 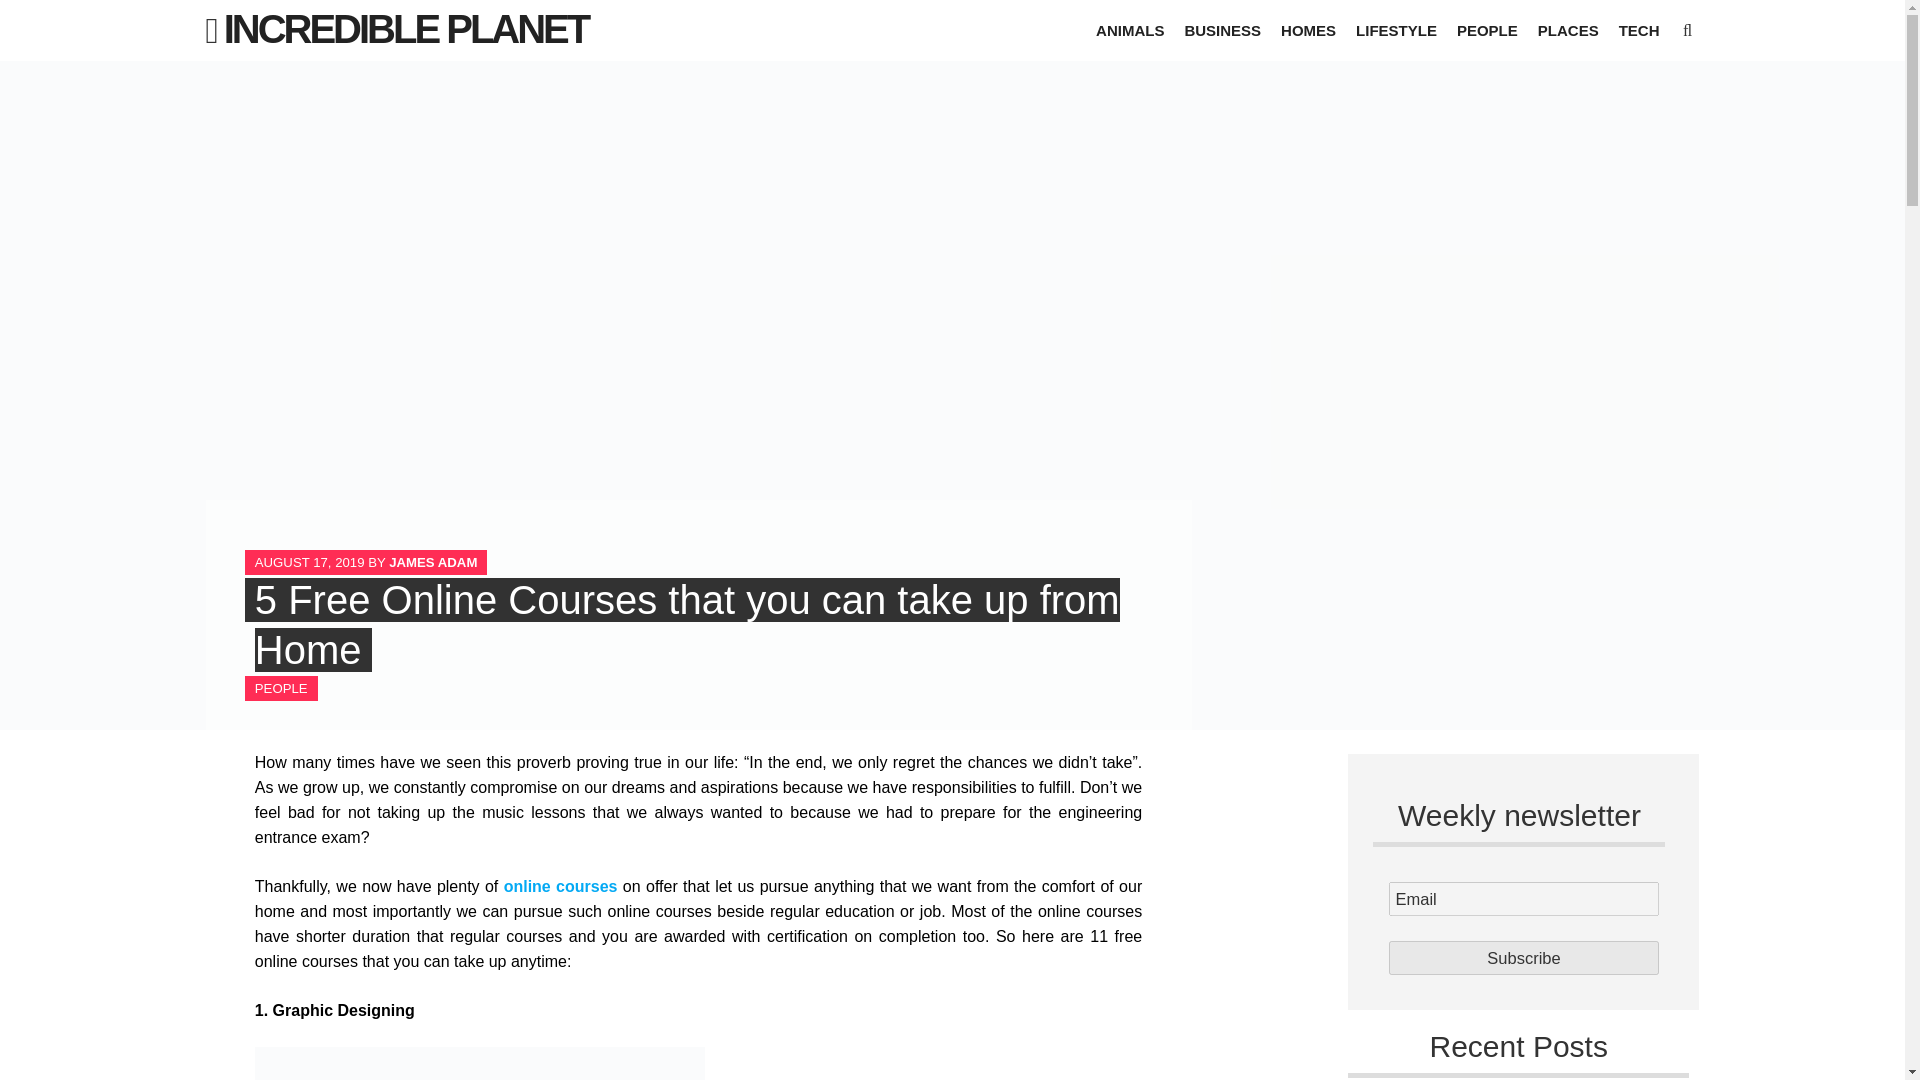 What do you see at coordinates (1639, 30) in the screenshot?
I see `TECH` at bounding box center [1639, 30].